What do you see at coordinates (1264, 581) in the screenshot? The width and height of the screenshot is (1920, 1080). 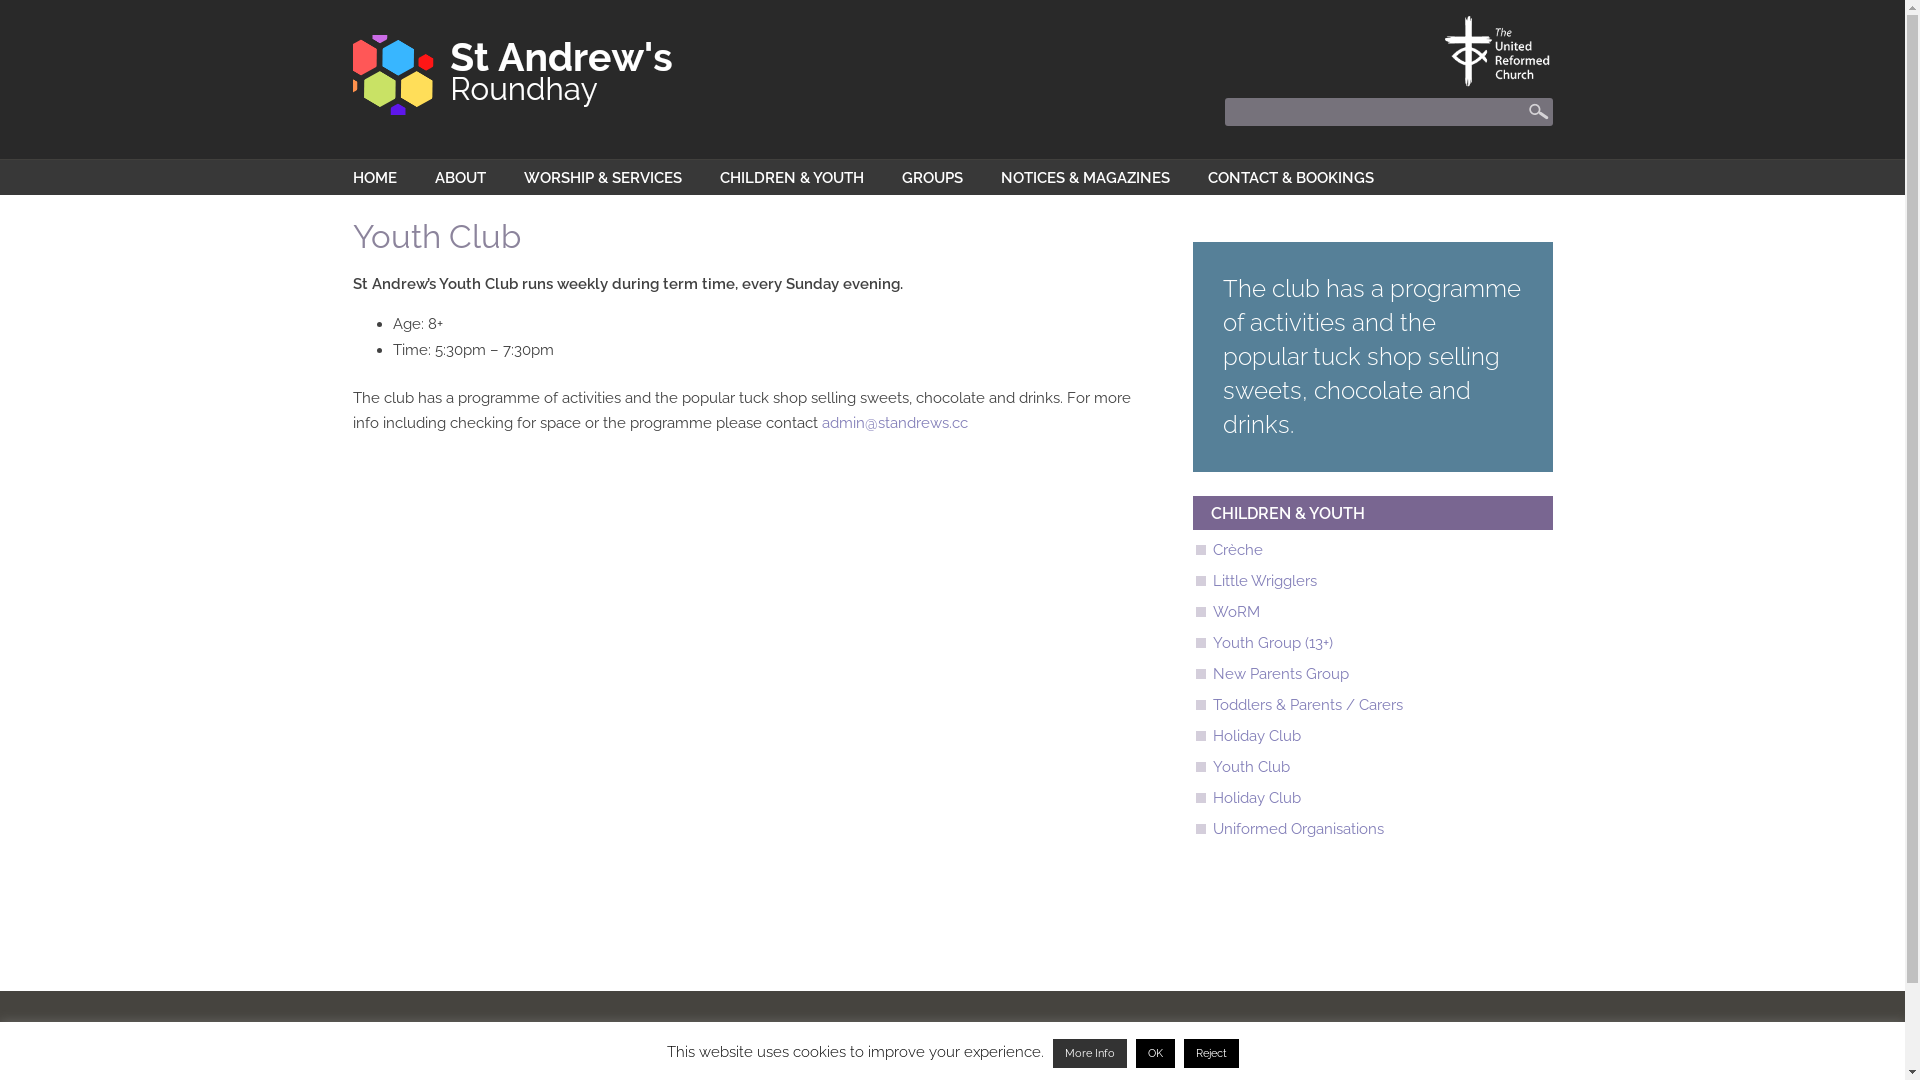 I see `Little Wrigglers` at bounding box center [1264, 581].